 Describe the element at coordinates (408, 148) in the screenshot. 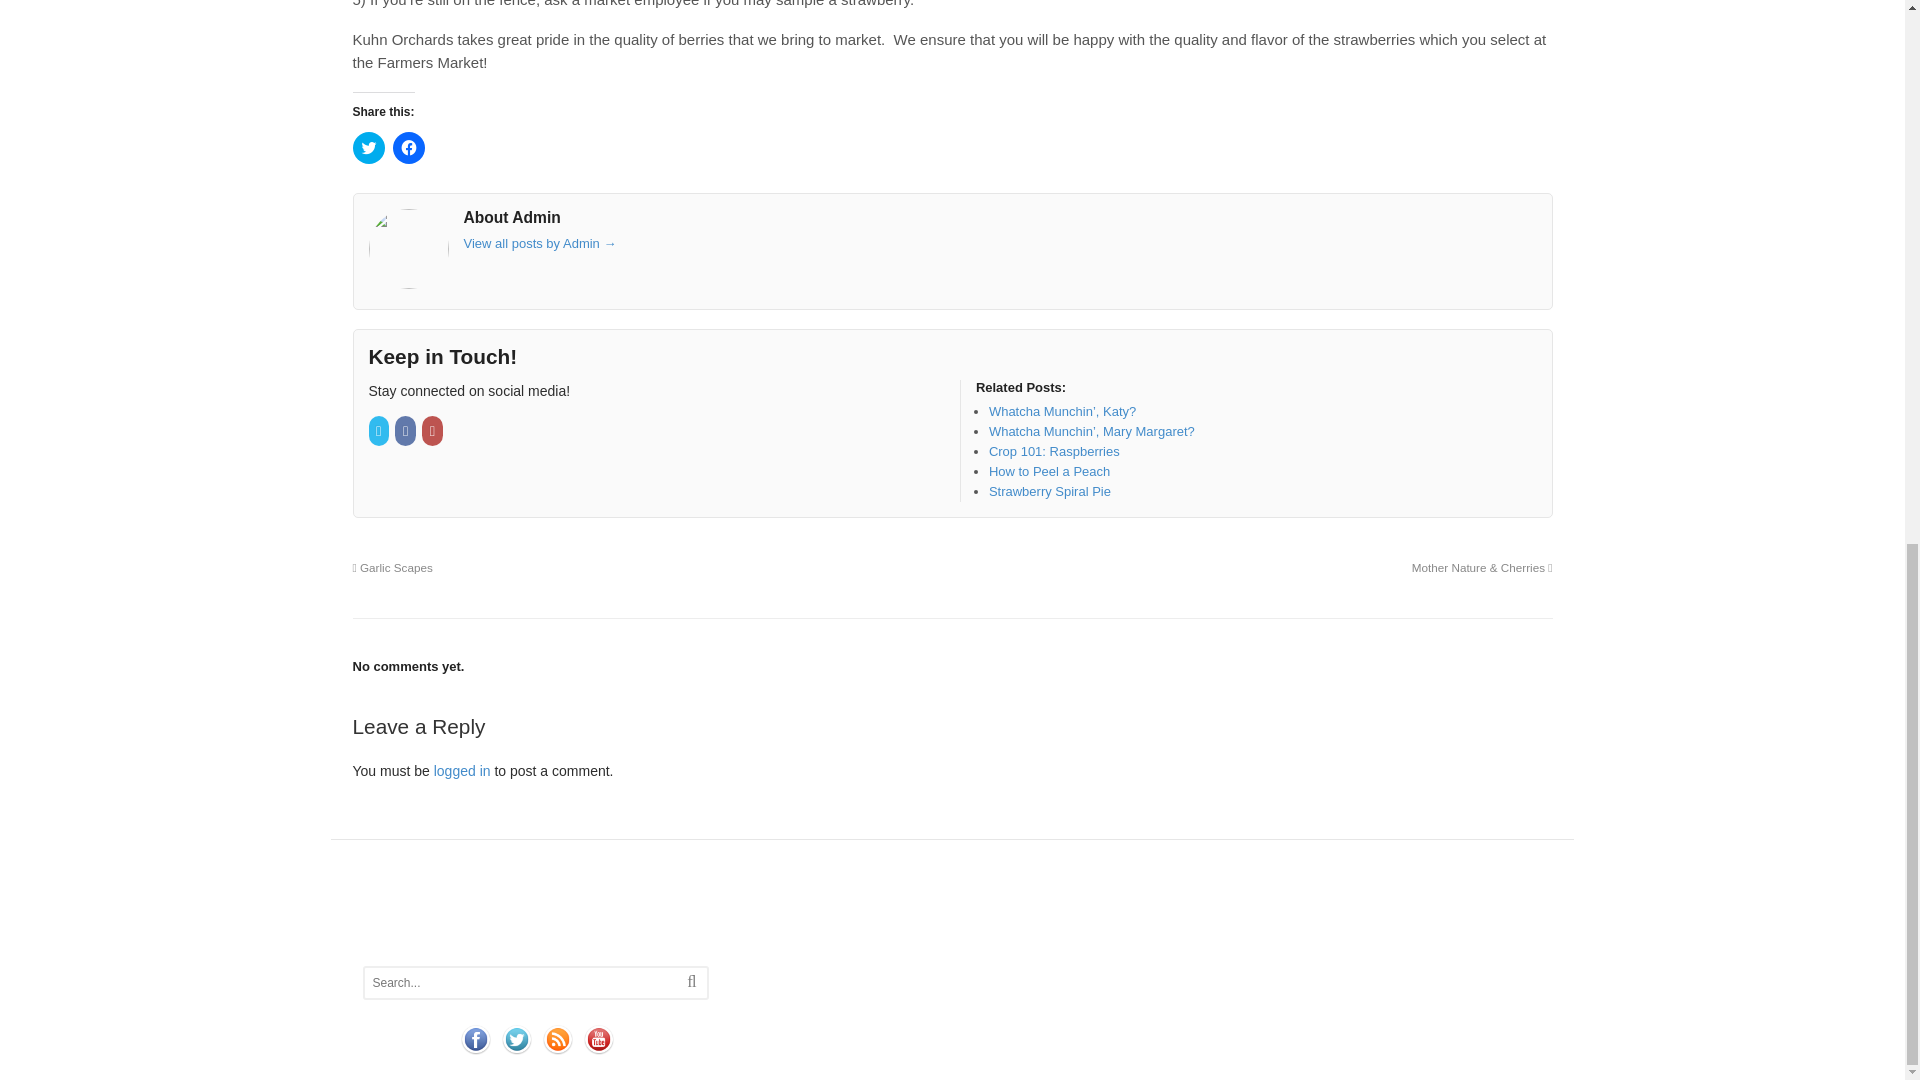

I see `Click to share on Facebook` at that location.